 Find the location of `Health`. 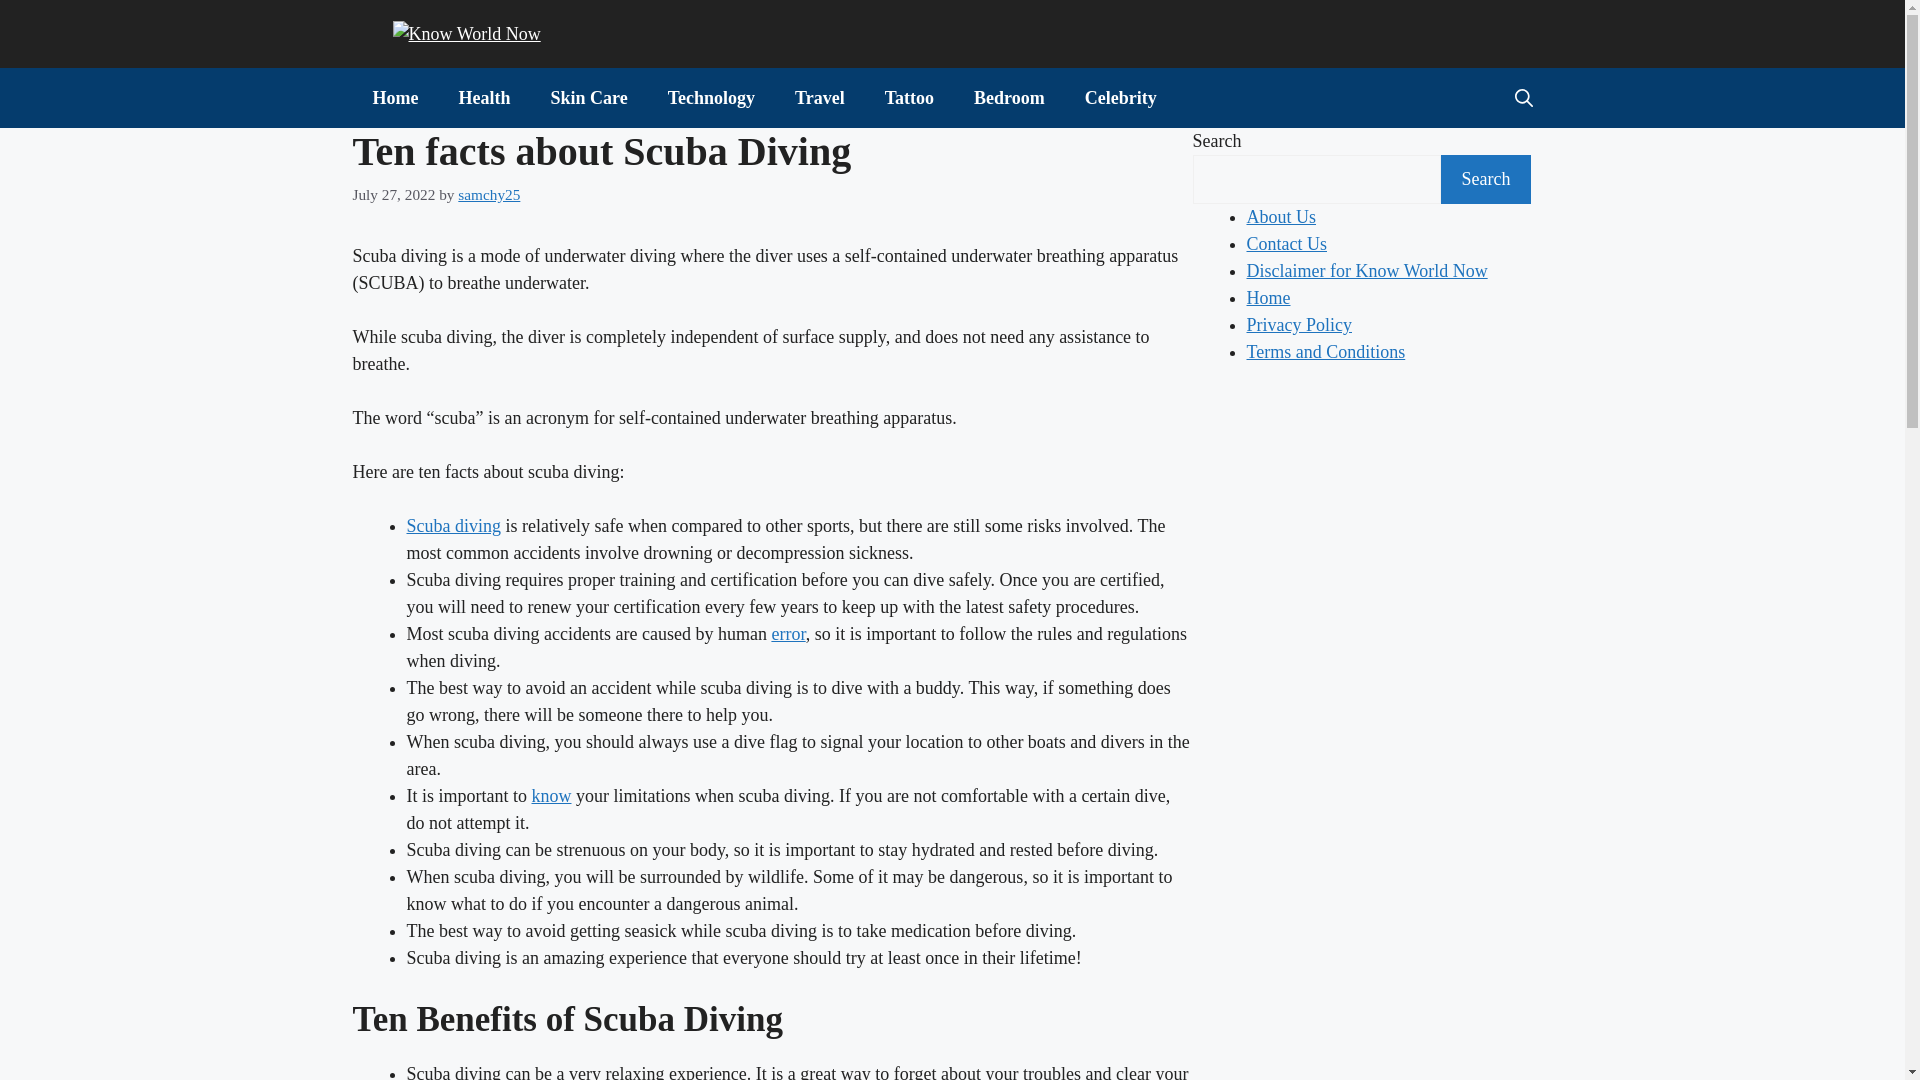

Health is located at coordinates (483, 98).